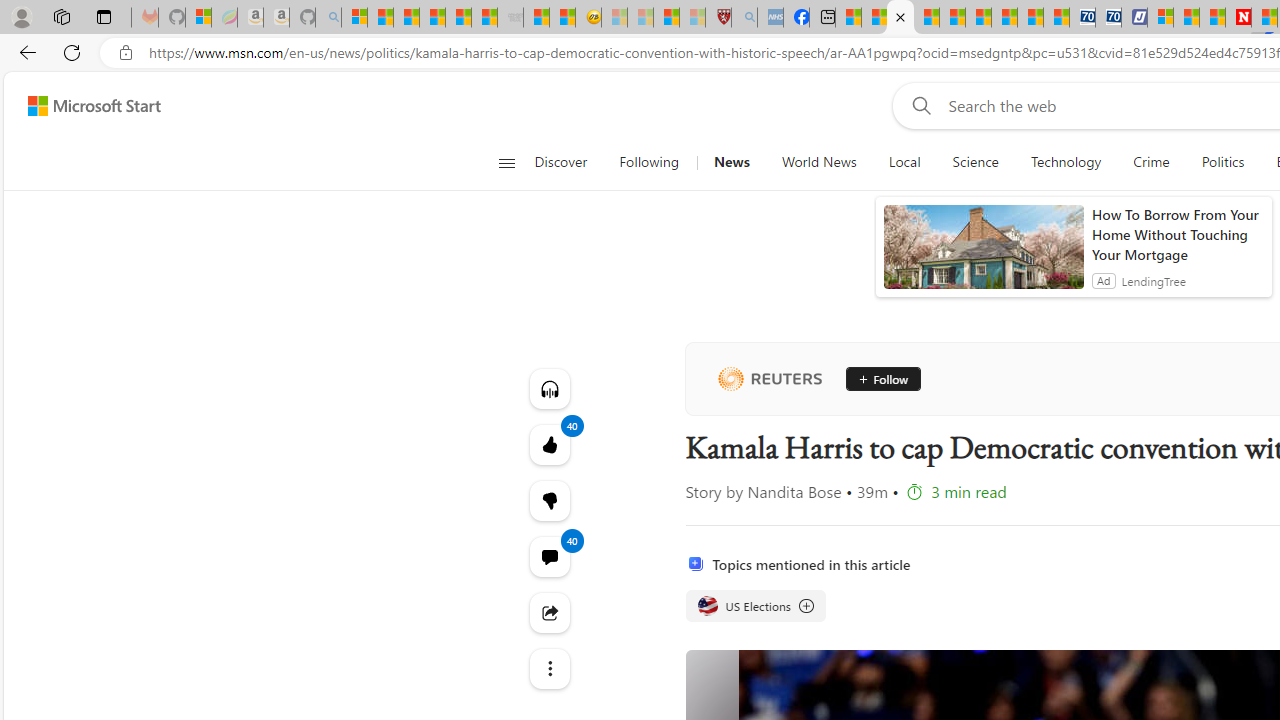 The image size is (1280, 720). What do you see at coordinates (1108, 18) in the screenshot?
I see `Cheap Hotels - Save70.com` at bounding box center [1108, 18].